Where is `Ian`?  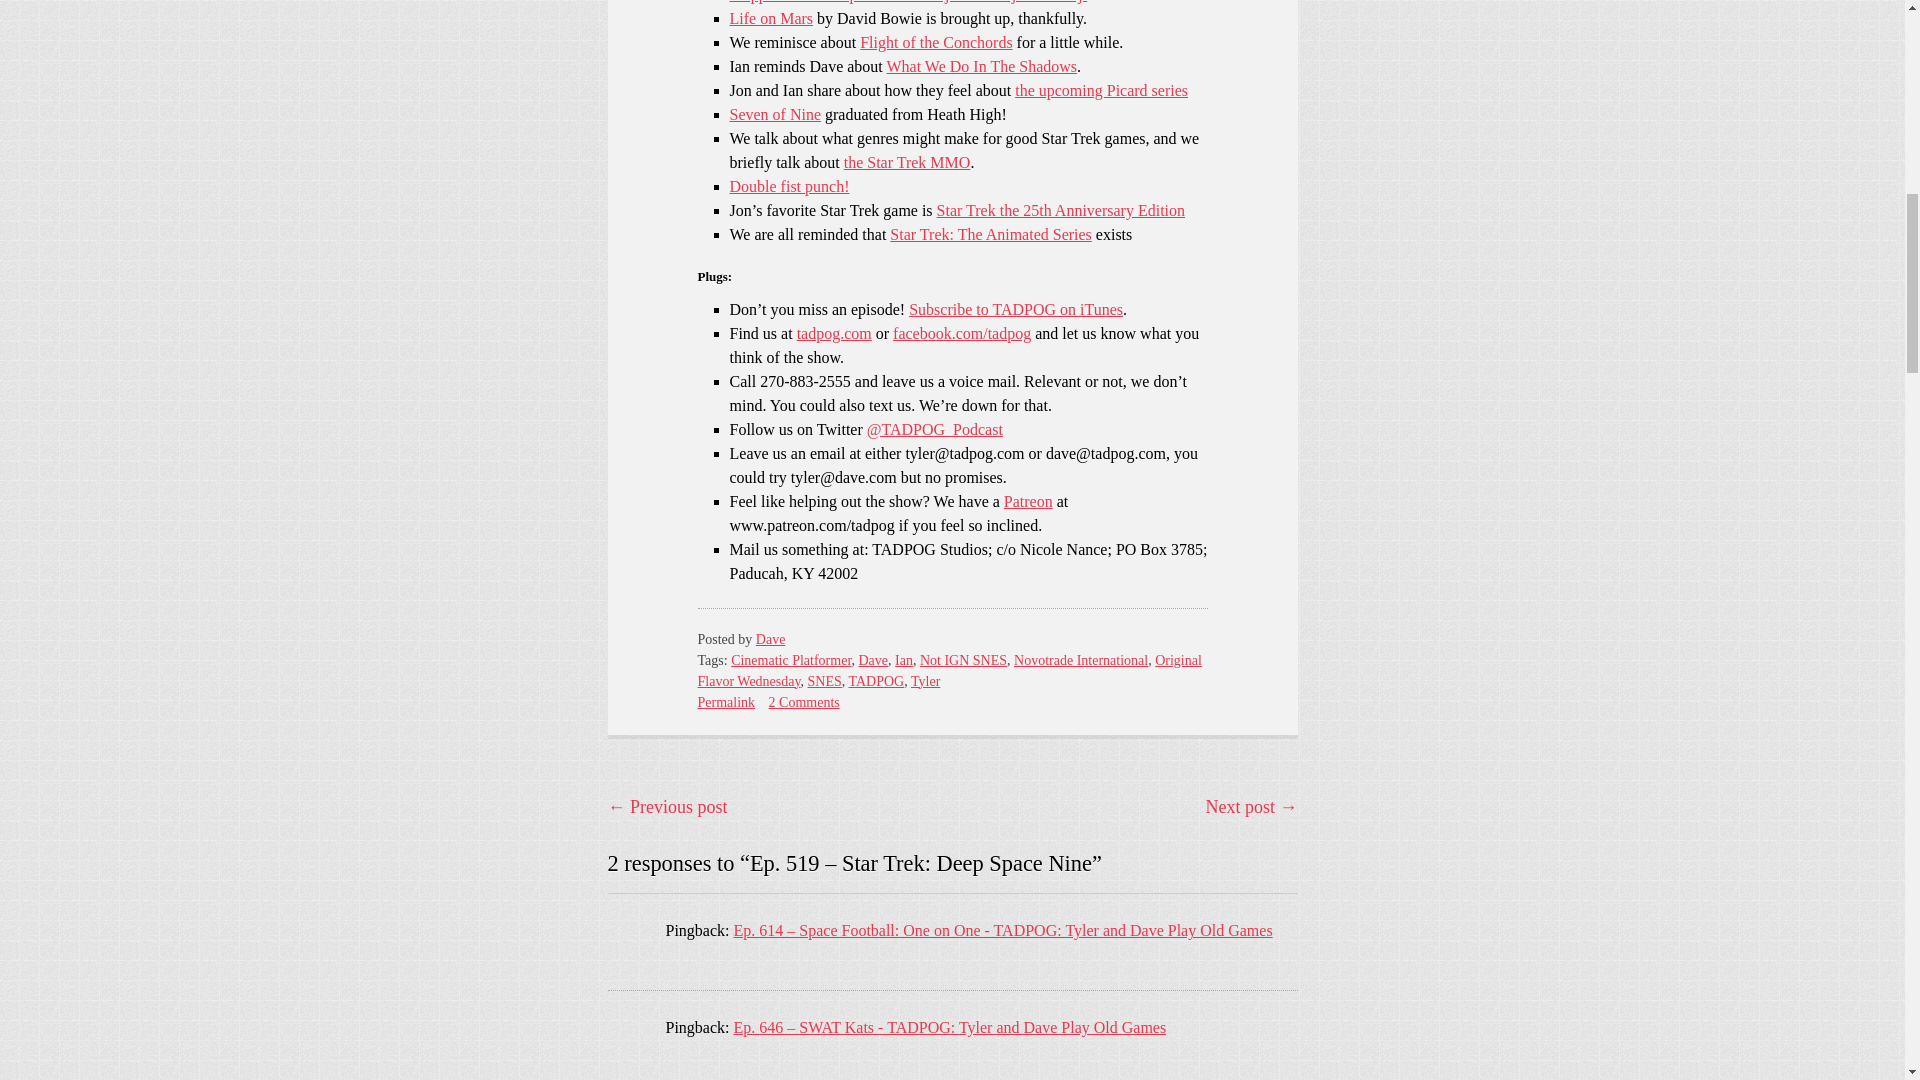 Ian is located at coordinates (904, 660).